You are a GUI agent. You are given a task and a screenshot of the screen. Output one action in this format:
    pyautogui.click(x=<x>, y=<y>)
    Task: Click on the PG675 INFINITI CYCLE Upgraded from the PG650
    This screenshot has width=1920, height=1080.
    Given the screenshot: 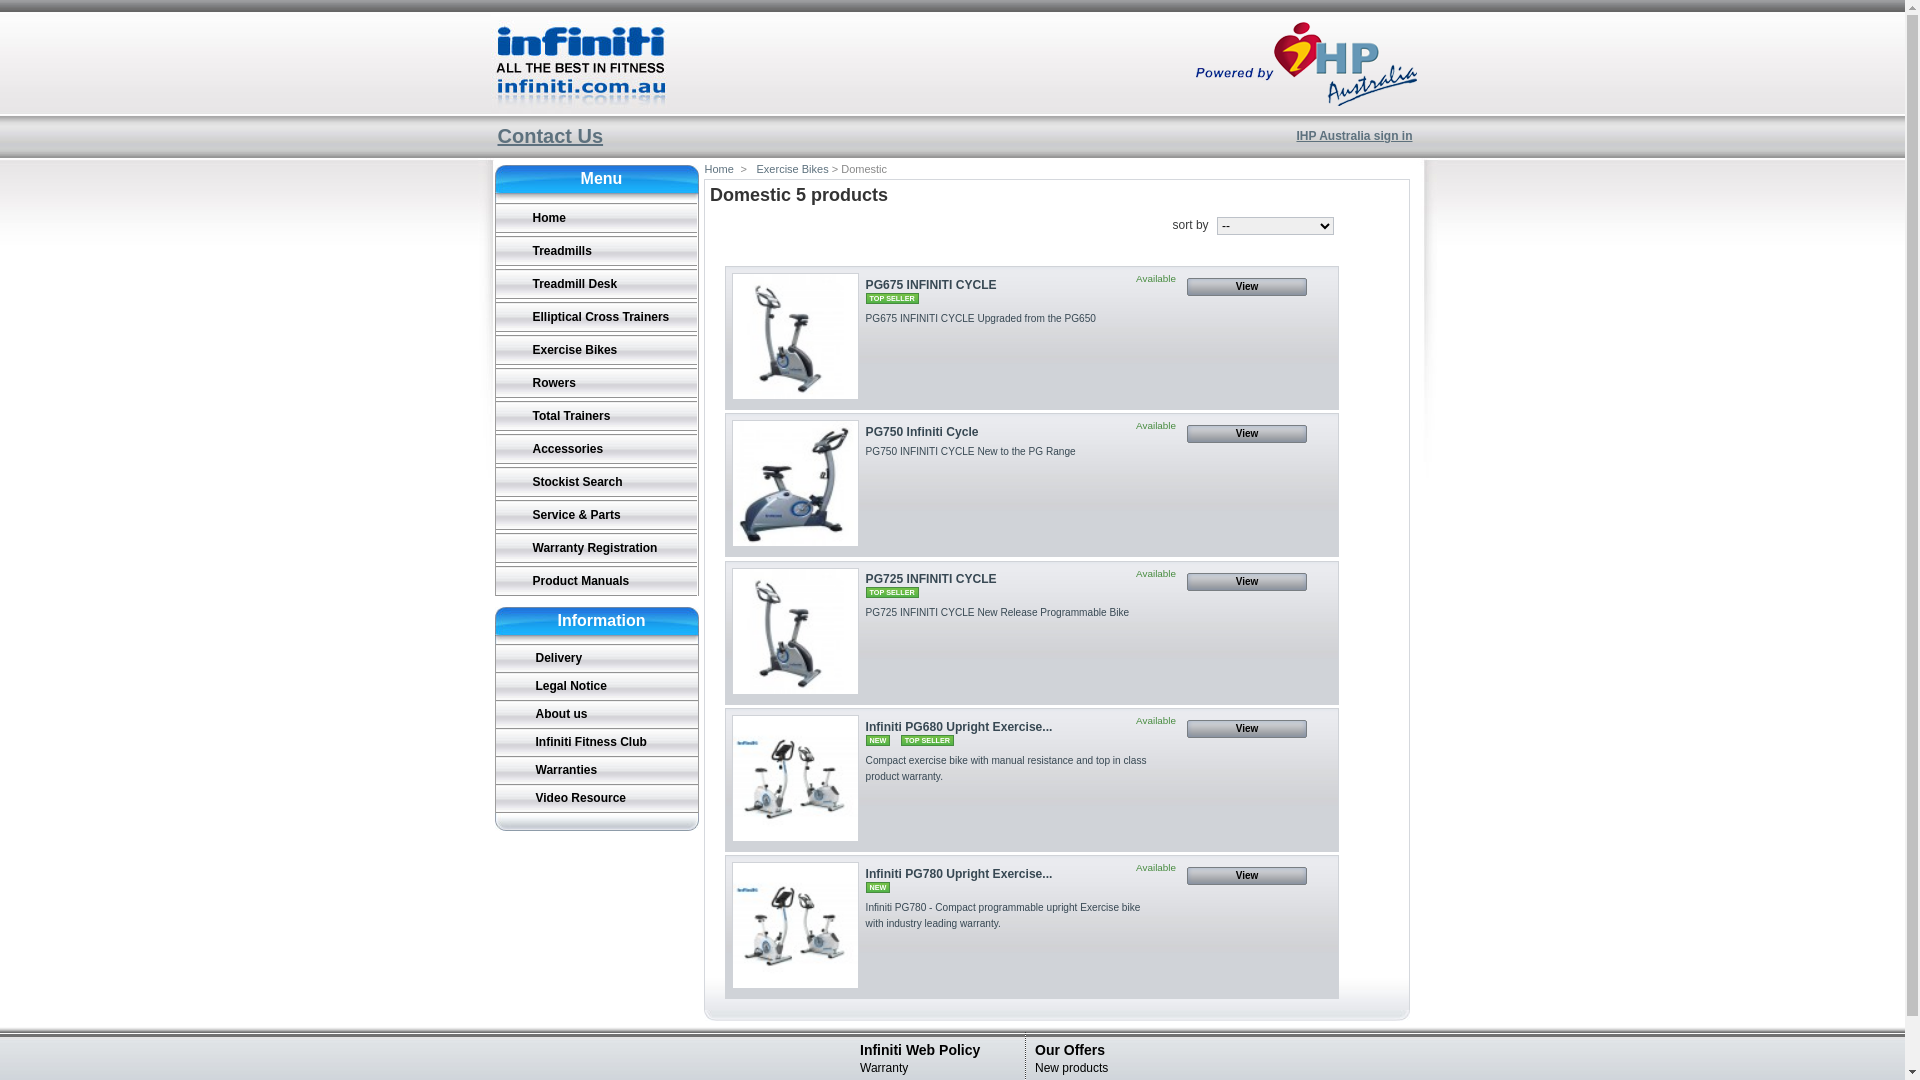 What is the action you would take?
    pyautogui.click(x=981, y=318)
    